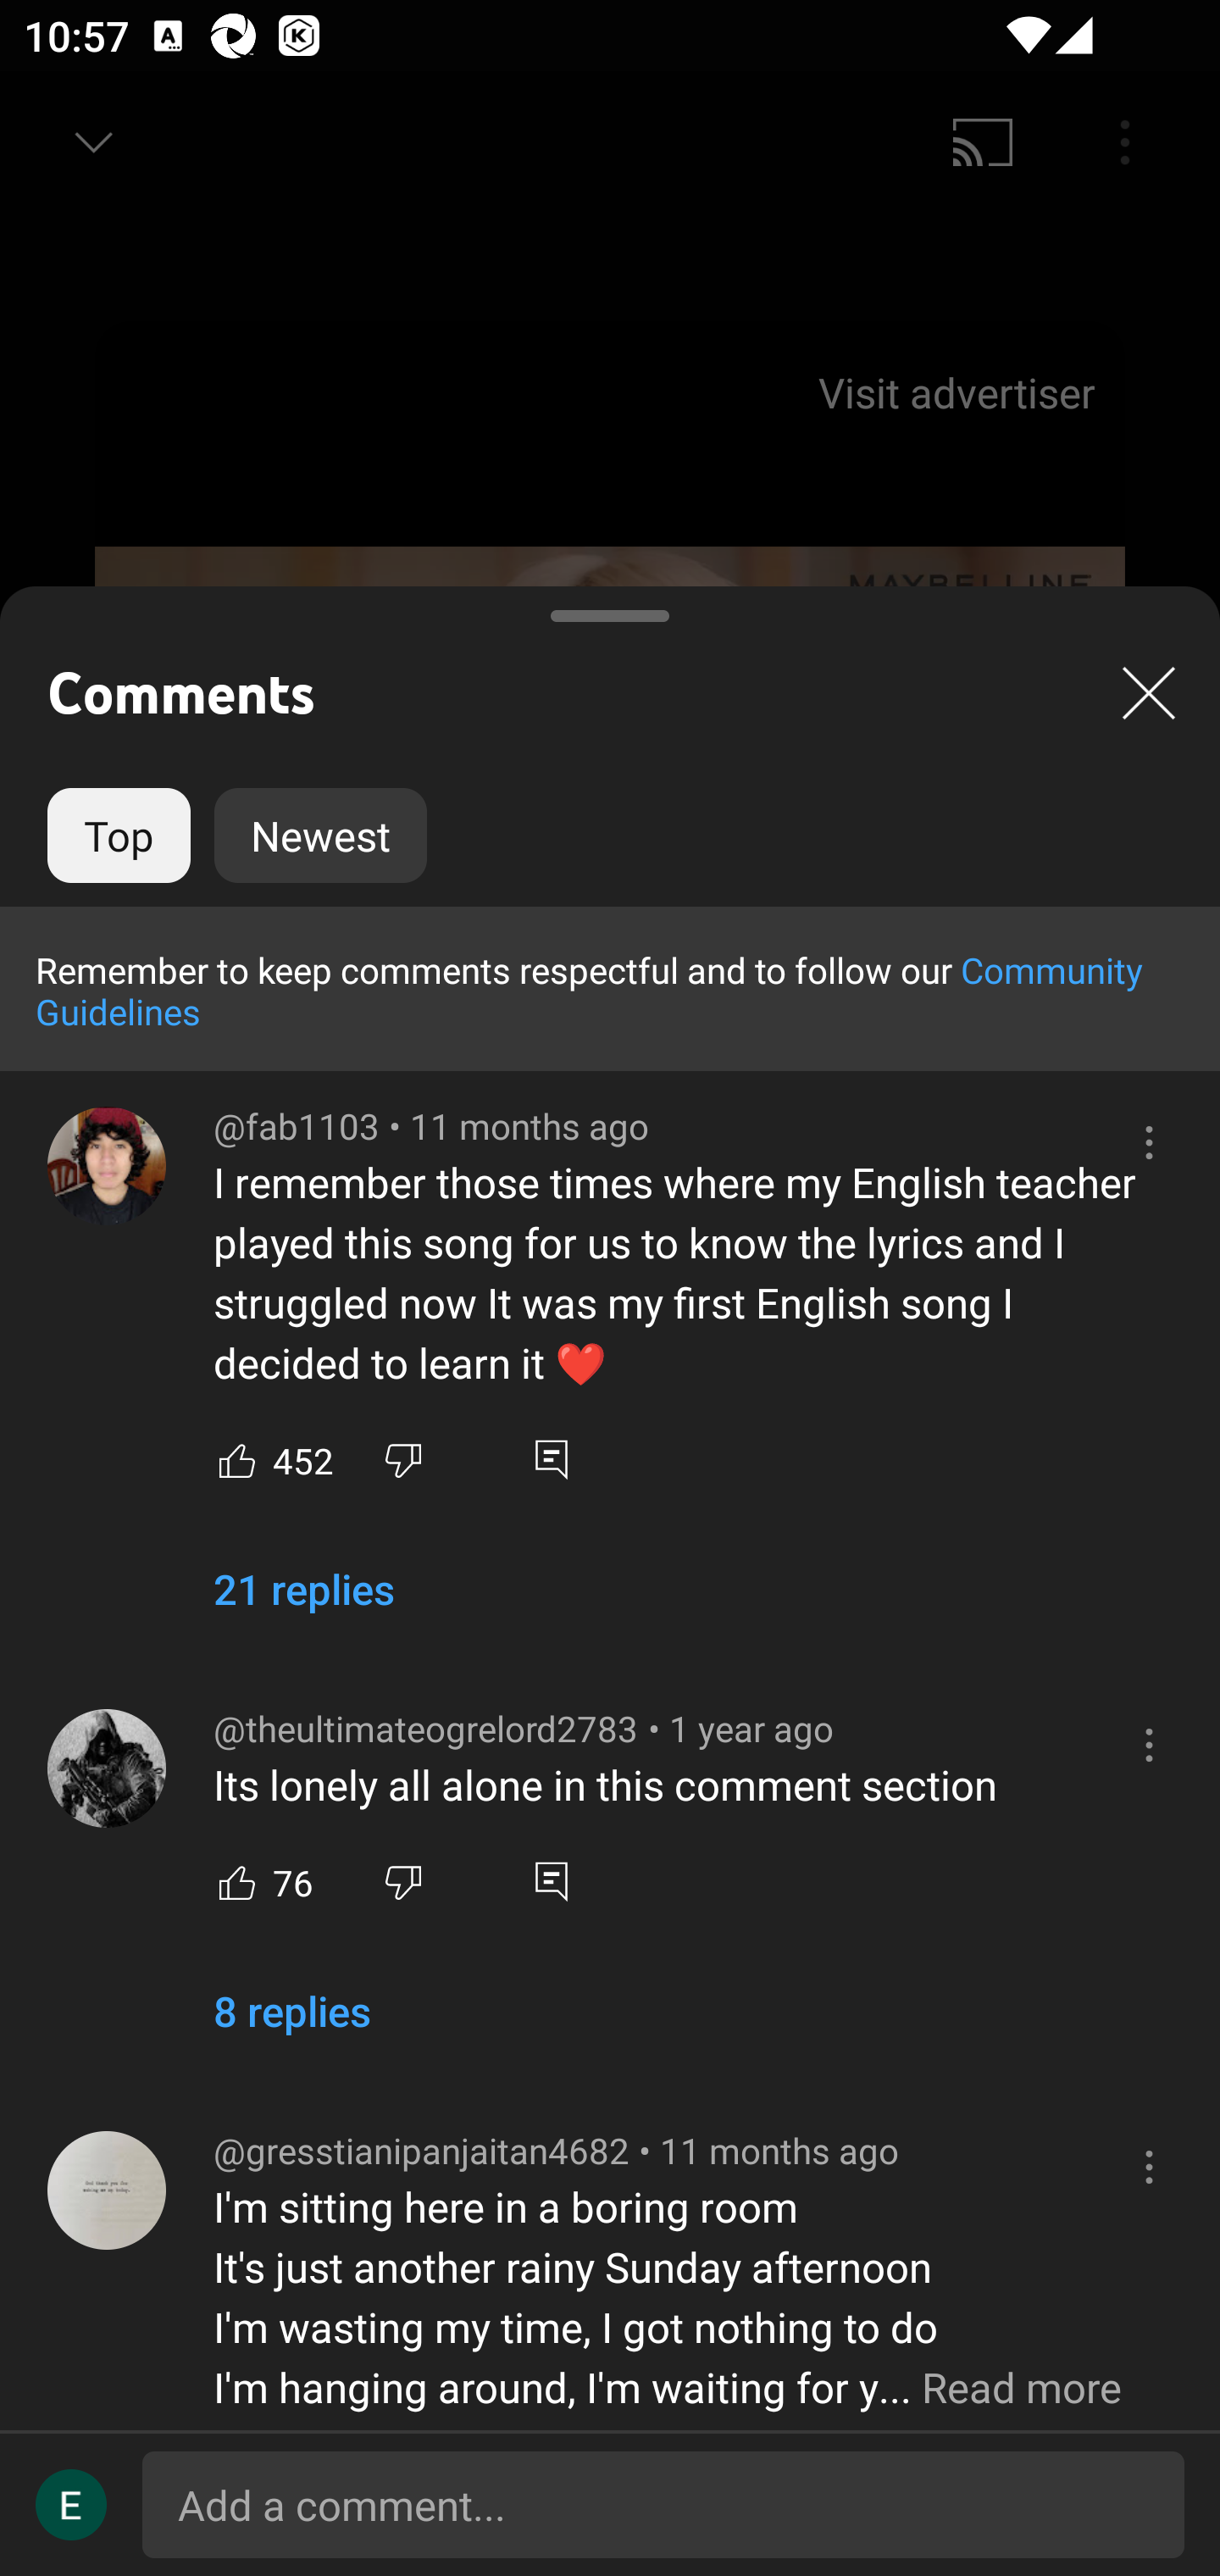 The image size is (1220, 2576). I want to click on Close, so click(1149, 692).